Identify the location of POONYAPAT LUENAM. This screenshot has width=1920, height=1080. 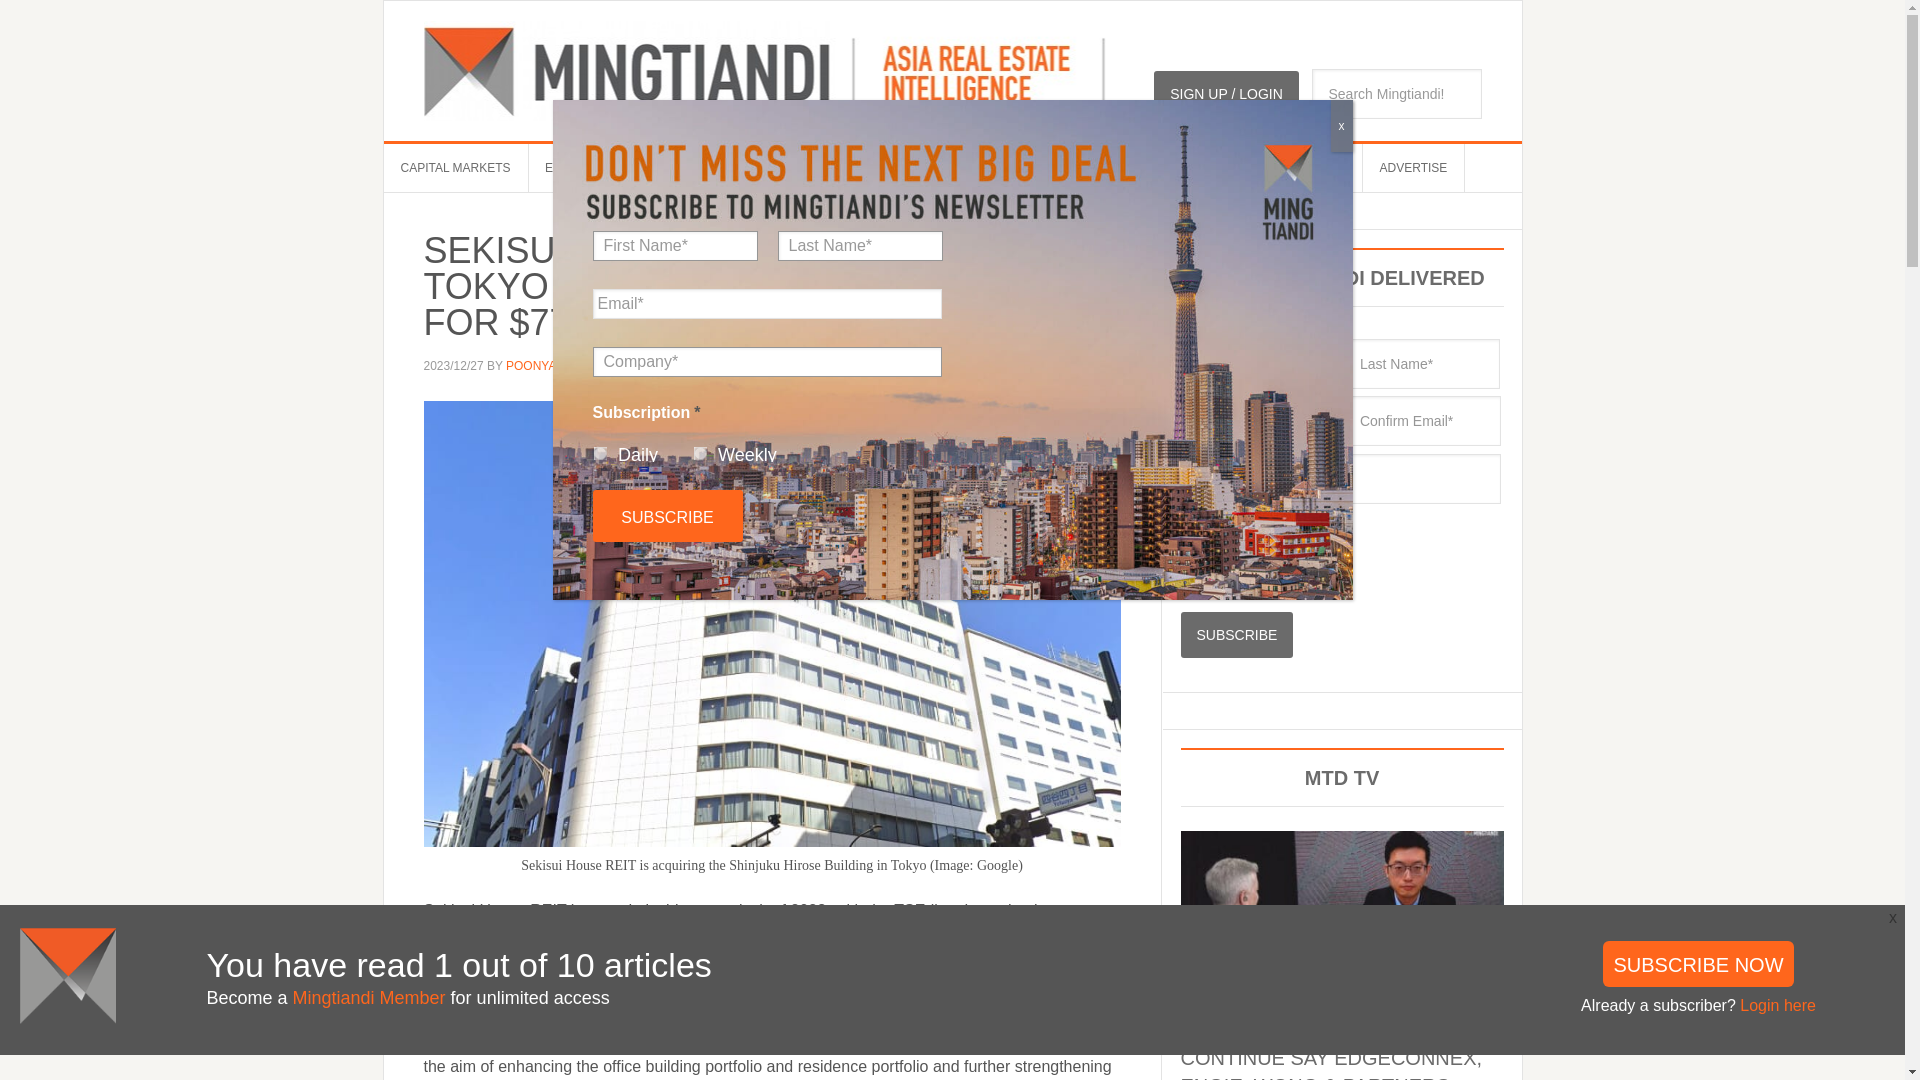
(568, 365).